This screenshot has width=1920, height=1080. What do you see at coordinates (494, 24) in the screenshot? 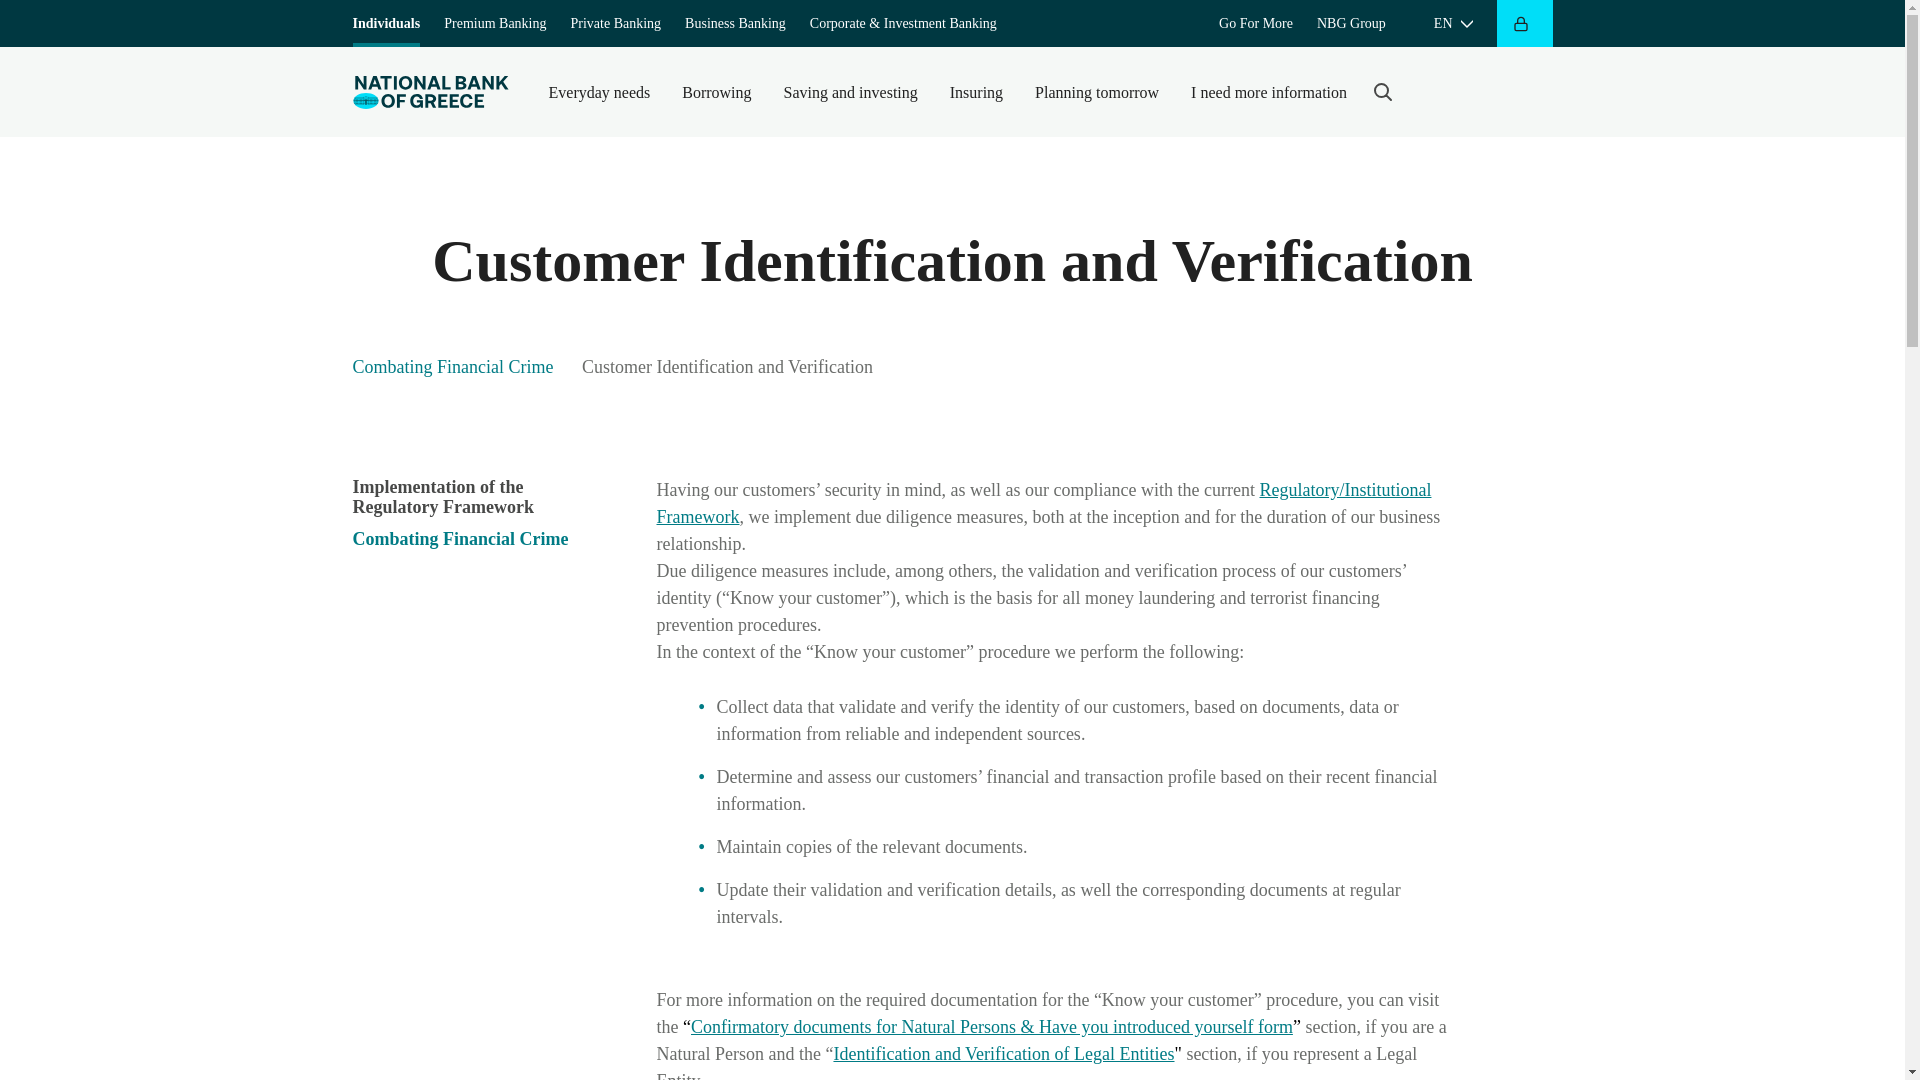
I see `Premium Banking` at bounding box center [494, 24].